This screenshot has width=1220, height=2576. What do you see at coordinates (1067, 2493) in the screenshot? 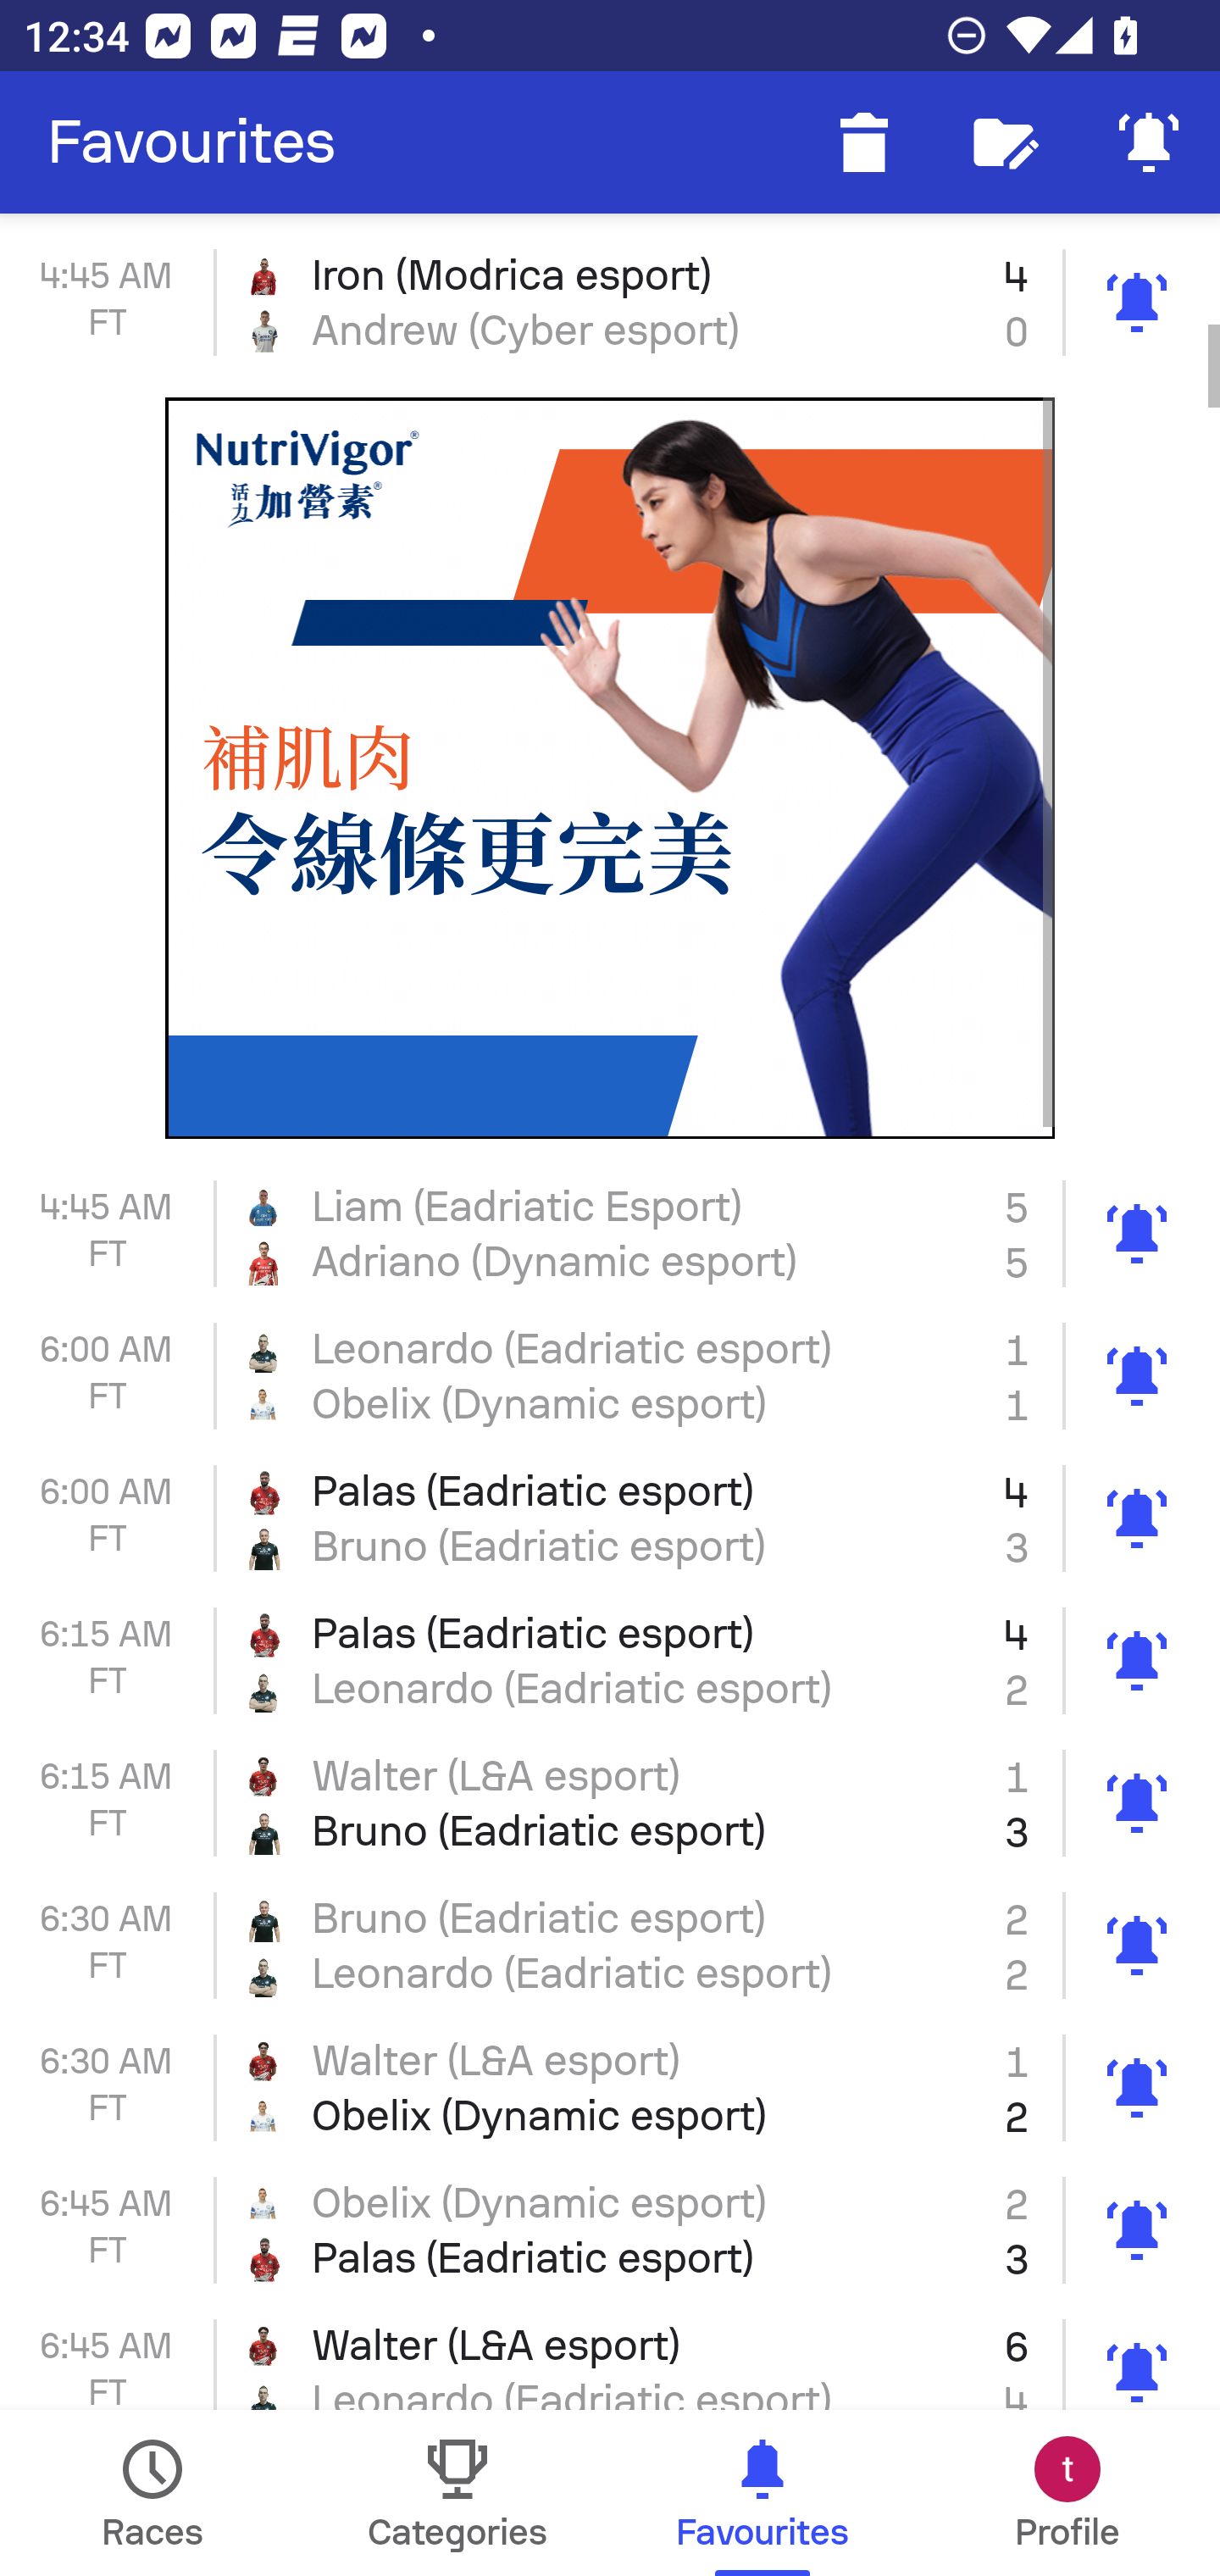
I see `Profile` at bounding box center [1067, 2493].